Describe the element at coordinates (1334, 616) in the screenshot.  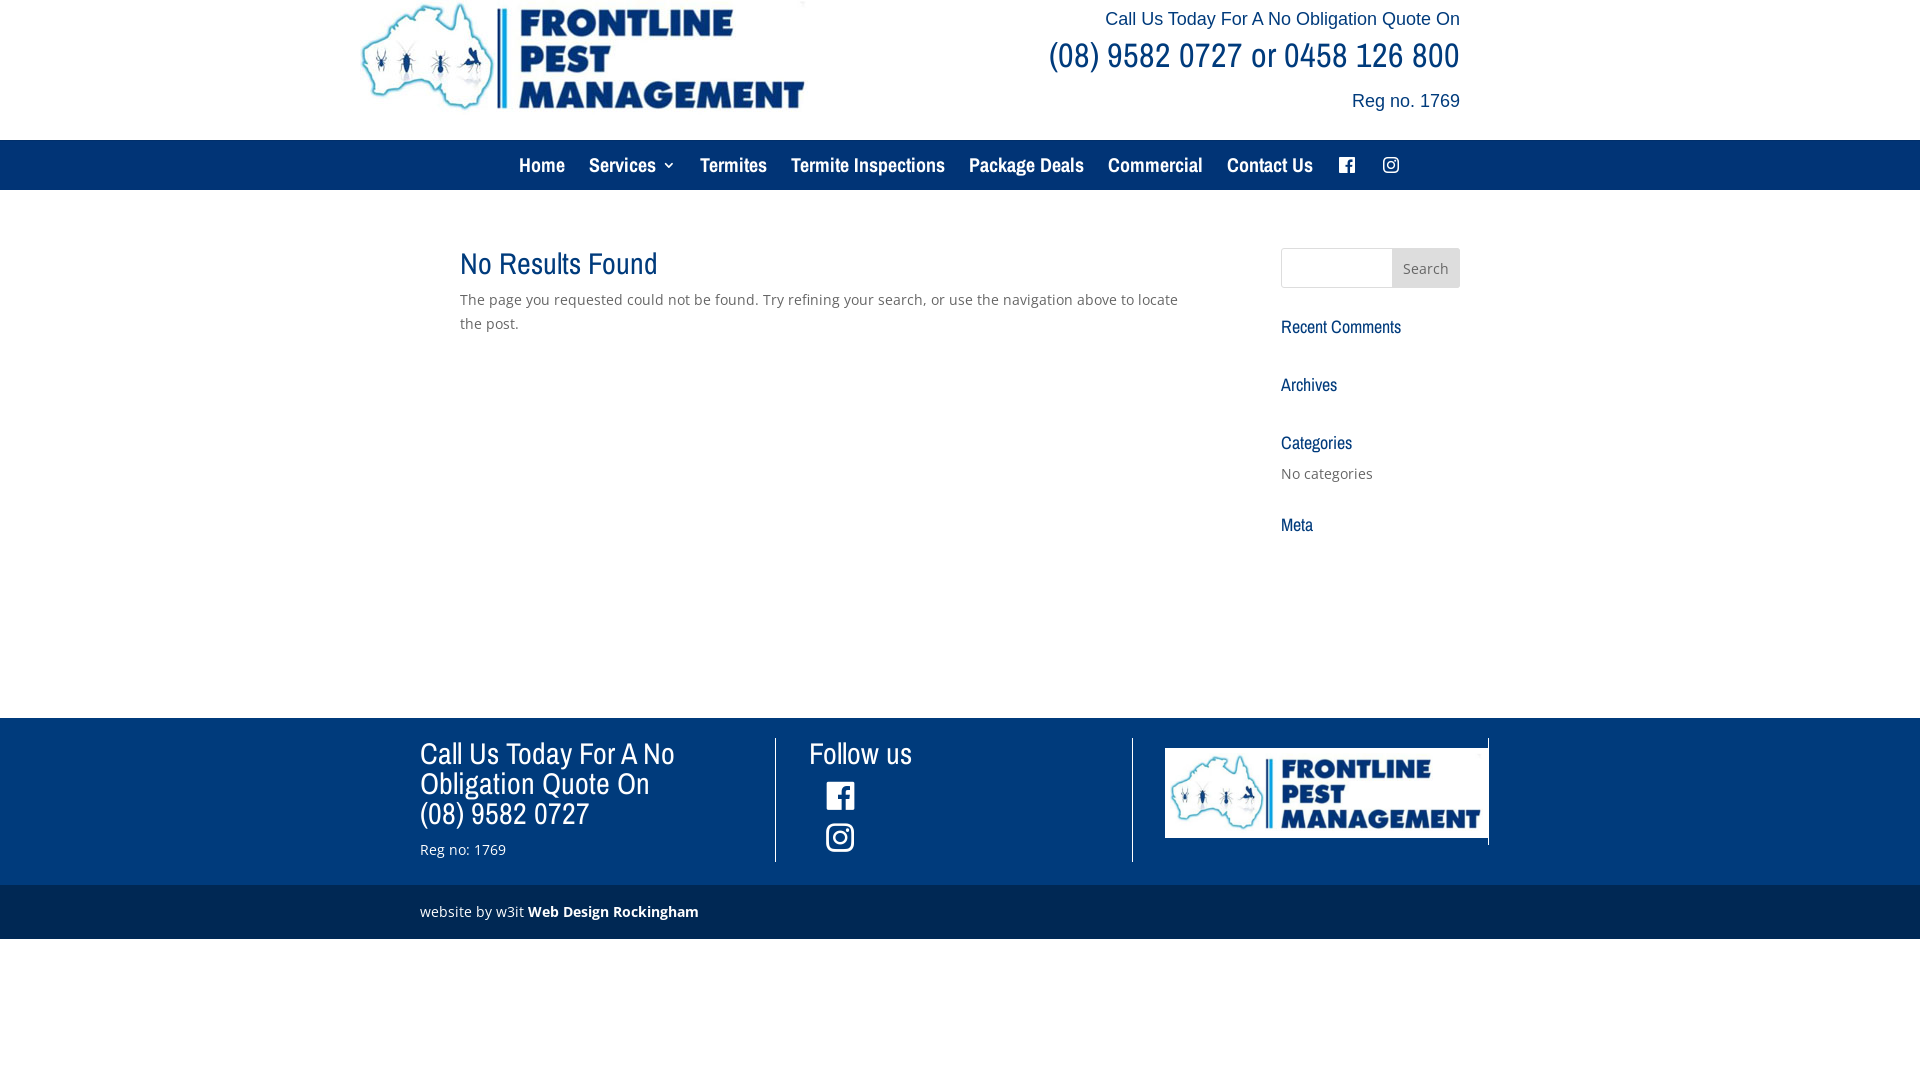
I see `Comments feed` at that location.